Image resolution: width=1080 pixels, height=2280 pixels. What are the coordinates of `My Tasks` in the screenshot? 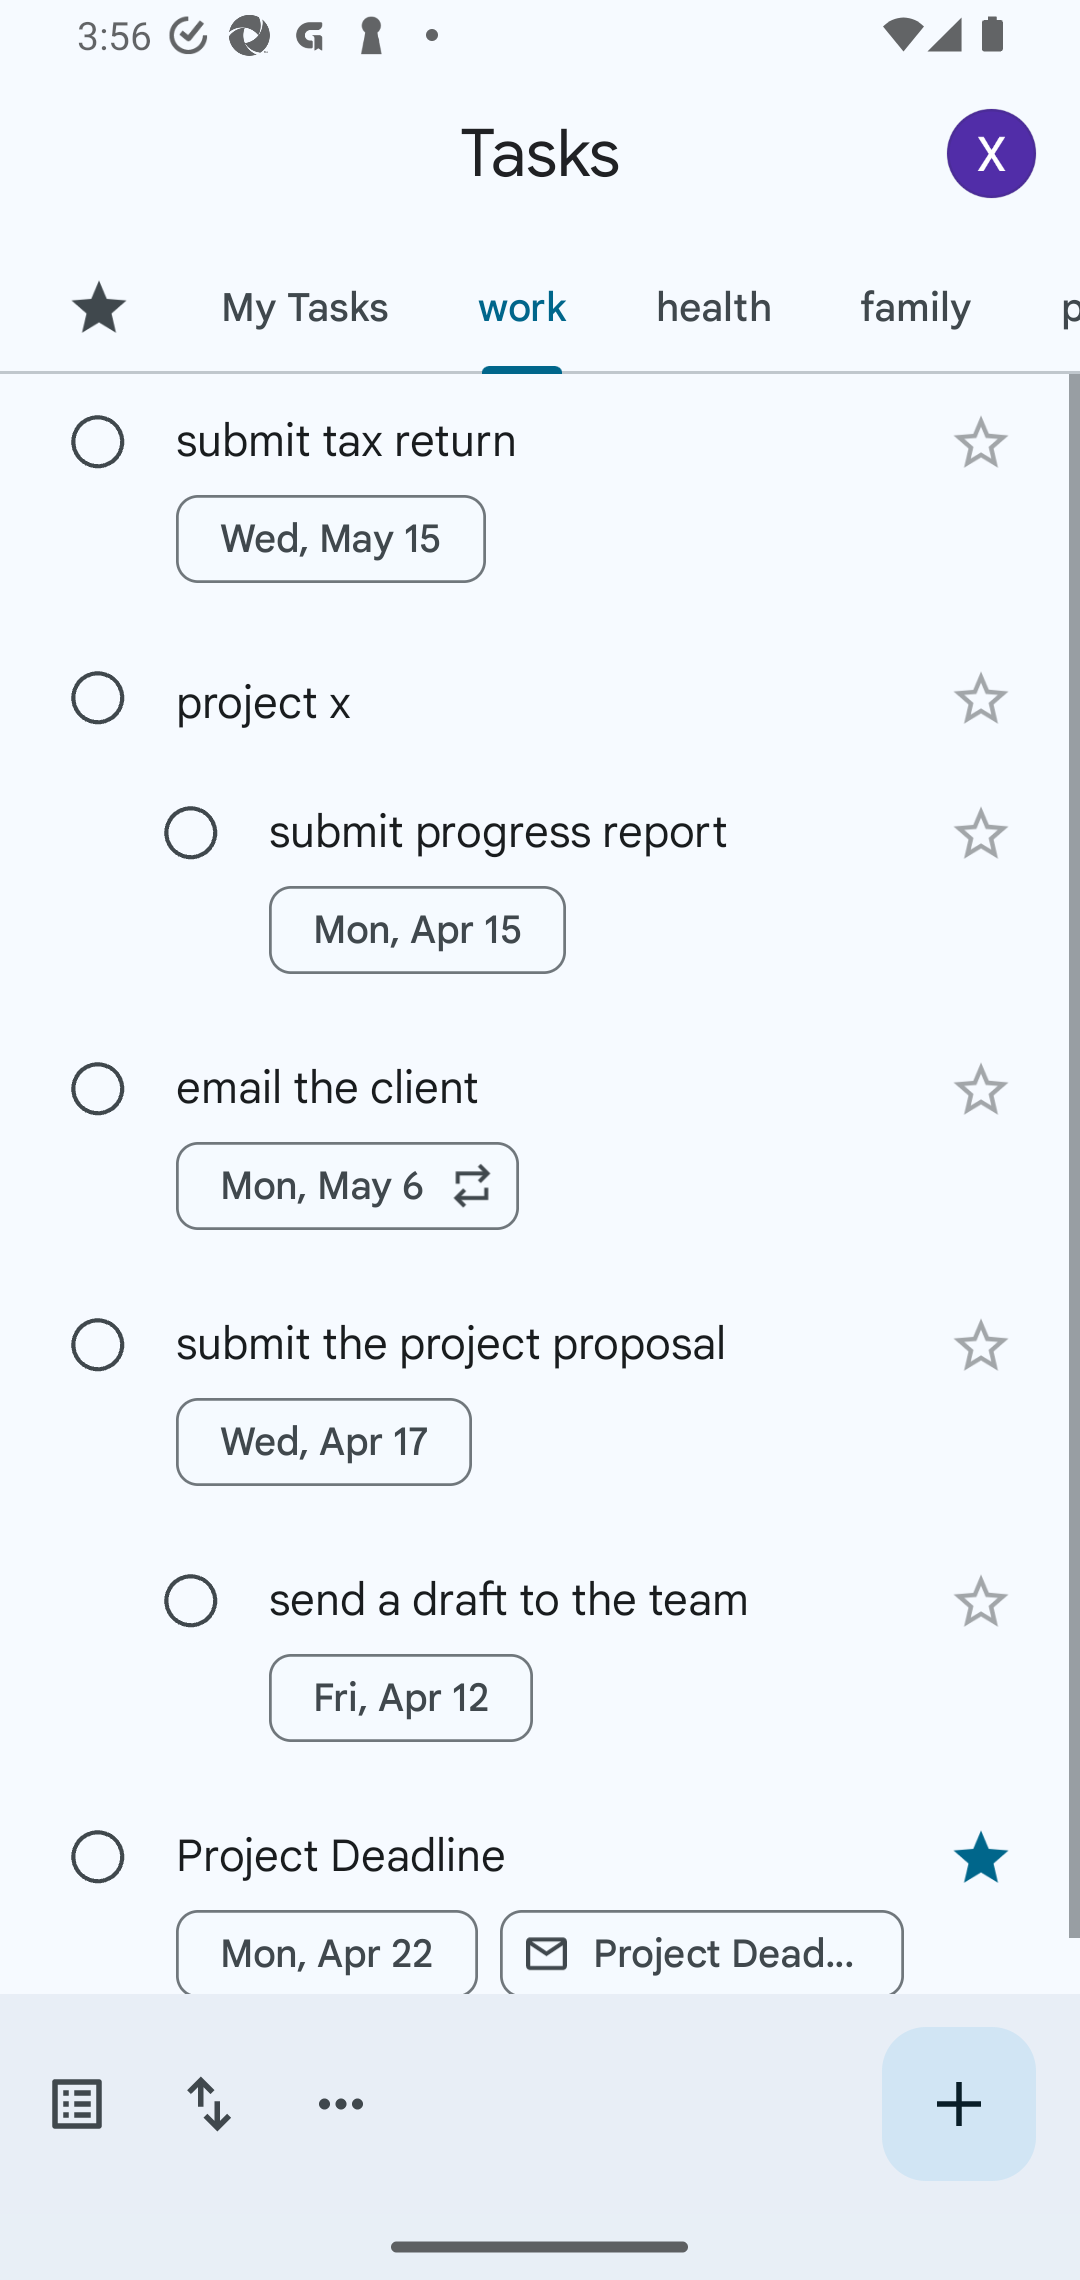 It's located at (304, 307).